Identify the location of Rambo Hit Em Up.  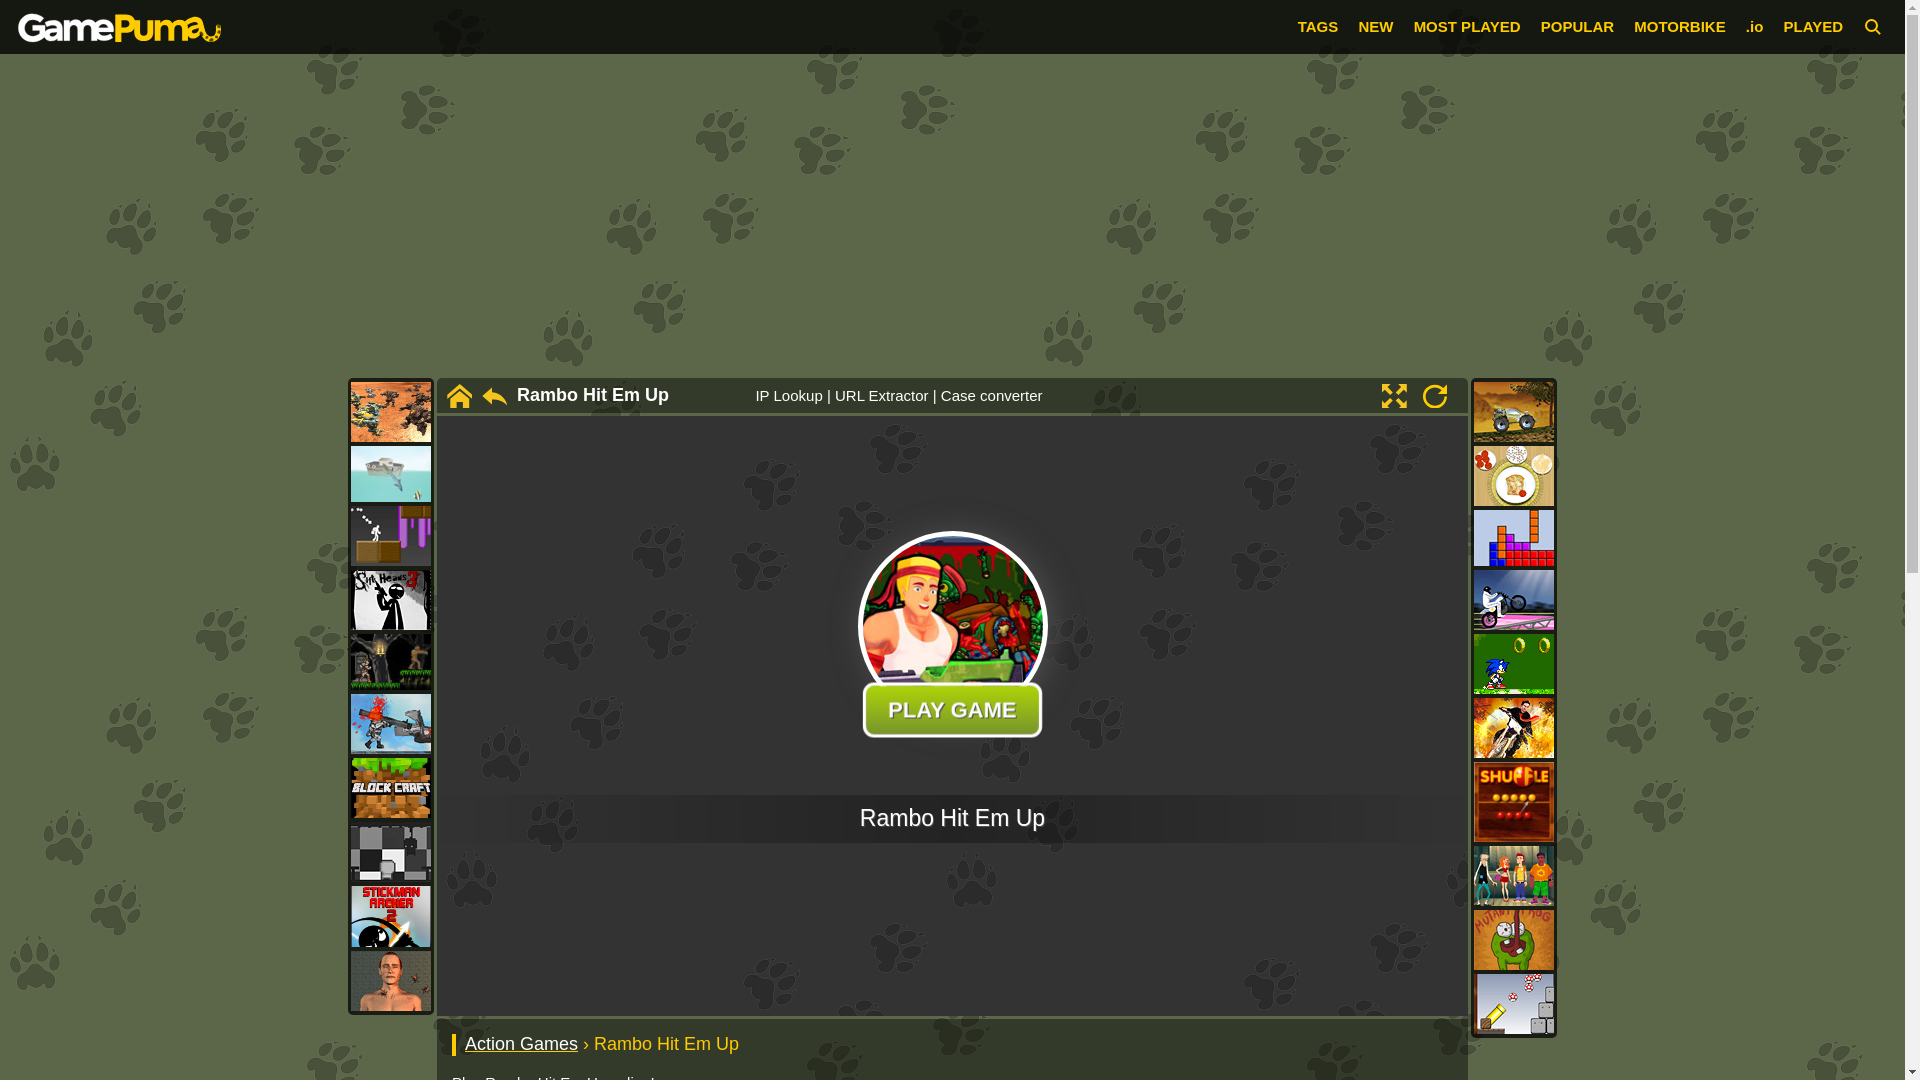
(592, 396).